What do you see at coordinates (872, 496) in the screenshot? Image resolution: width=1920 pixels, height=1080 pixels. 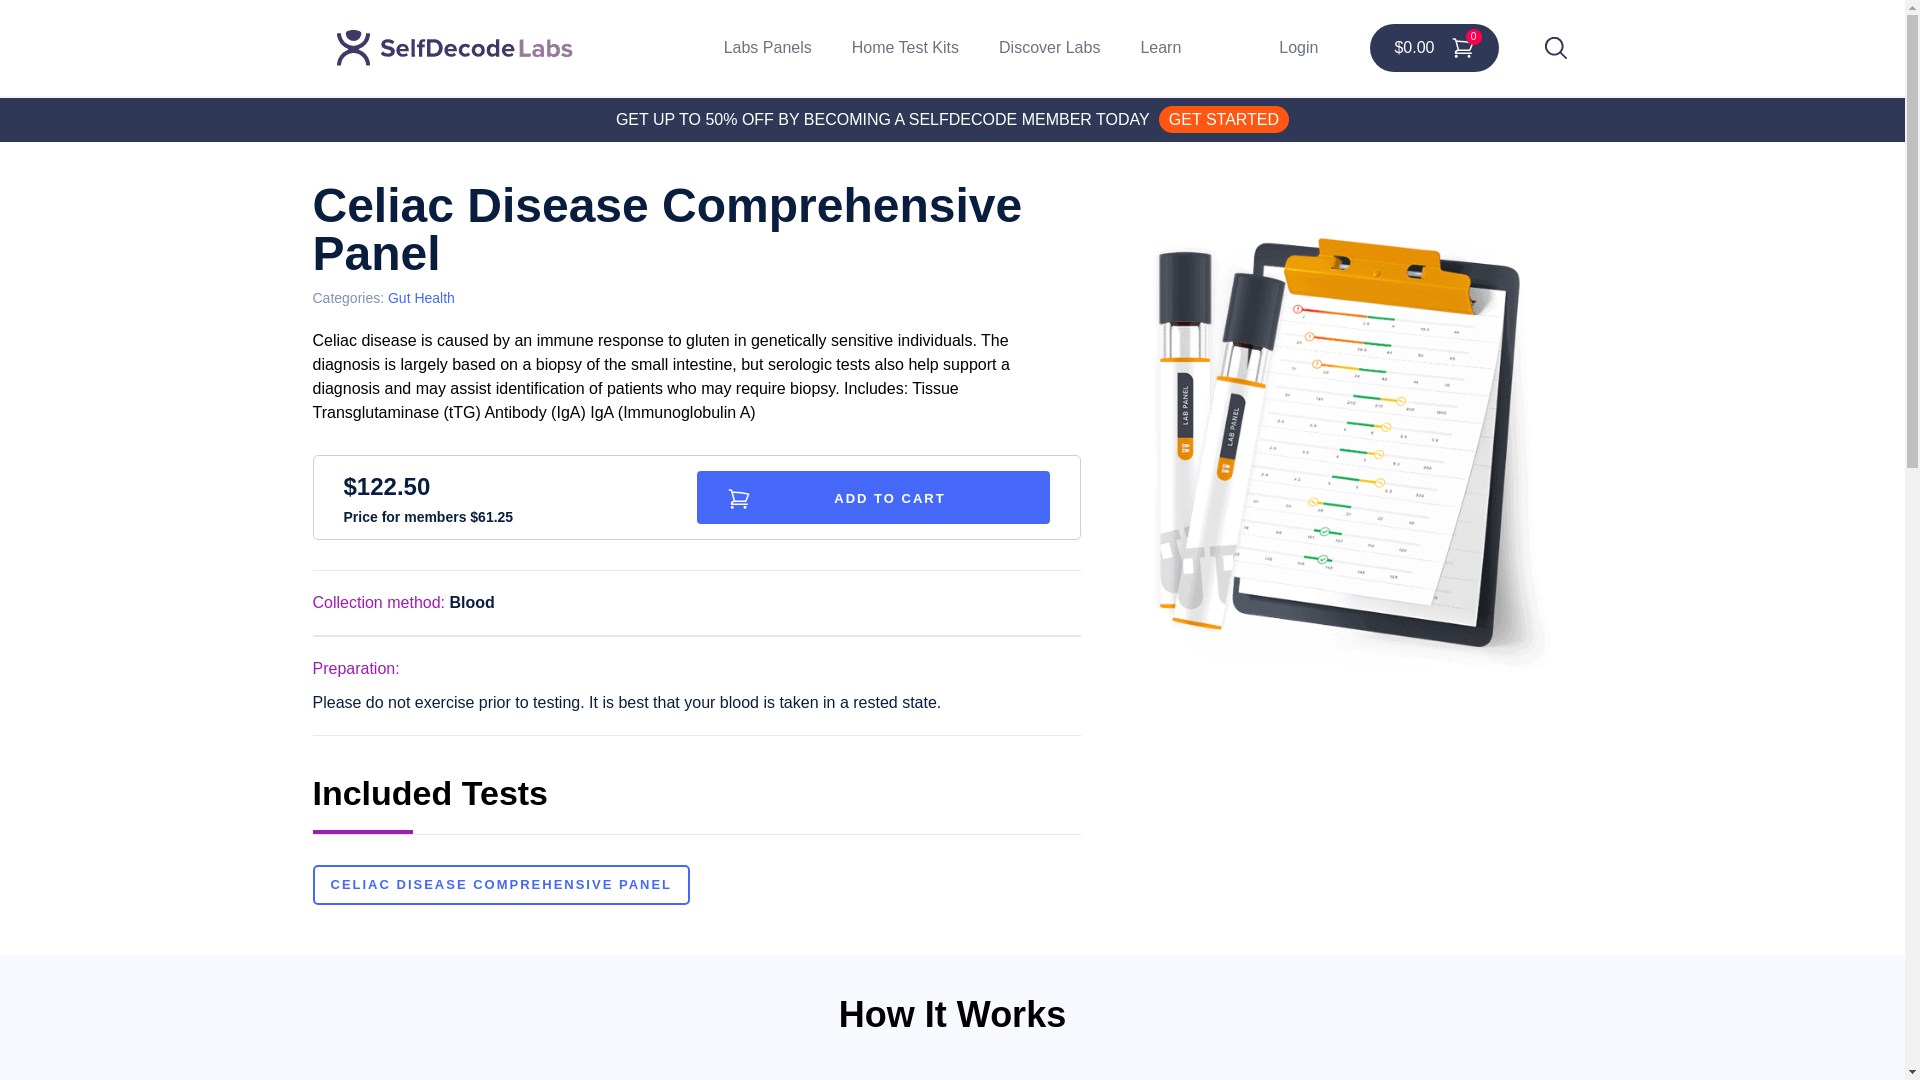 I see `ADD TO CART` at bounding box center [872, 496].